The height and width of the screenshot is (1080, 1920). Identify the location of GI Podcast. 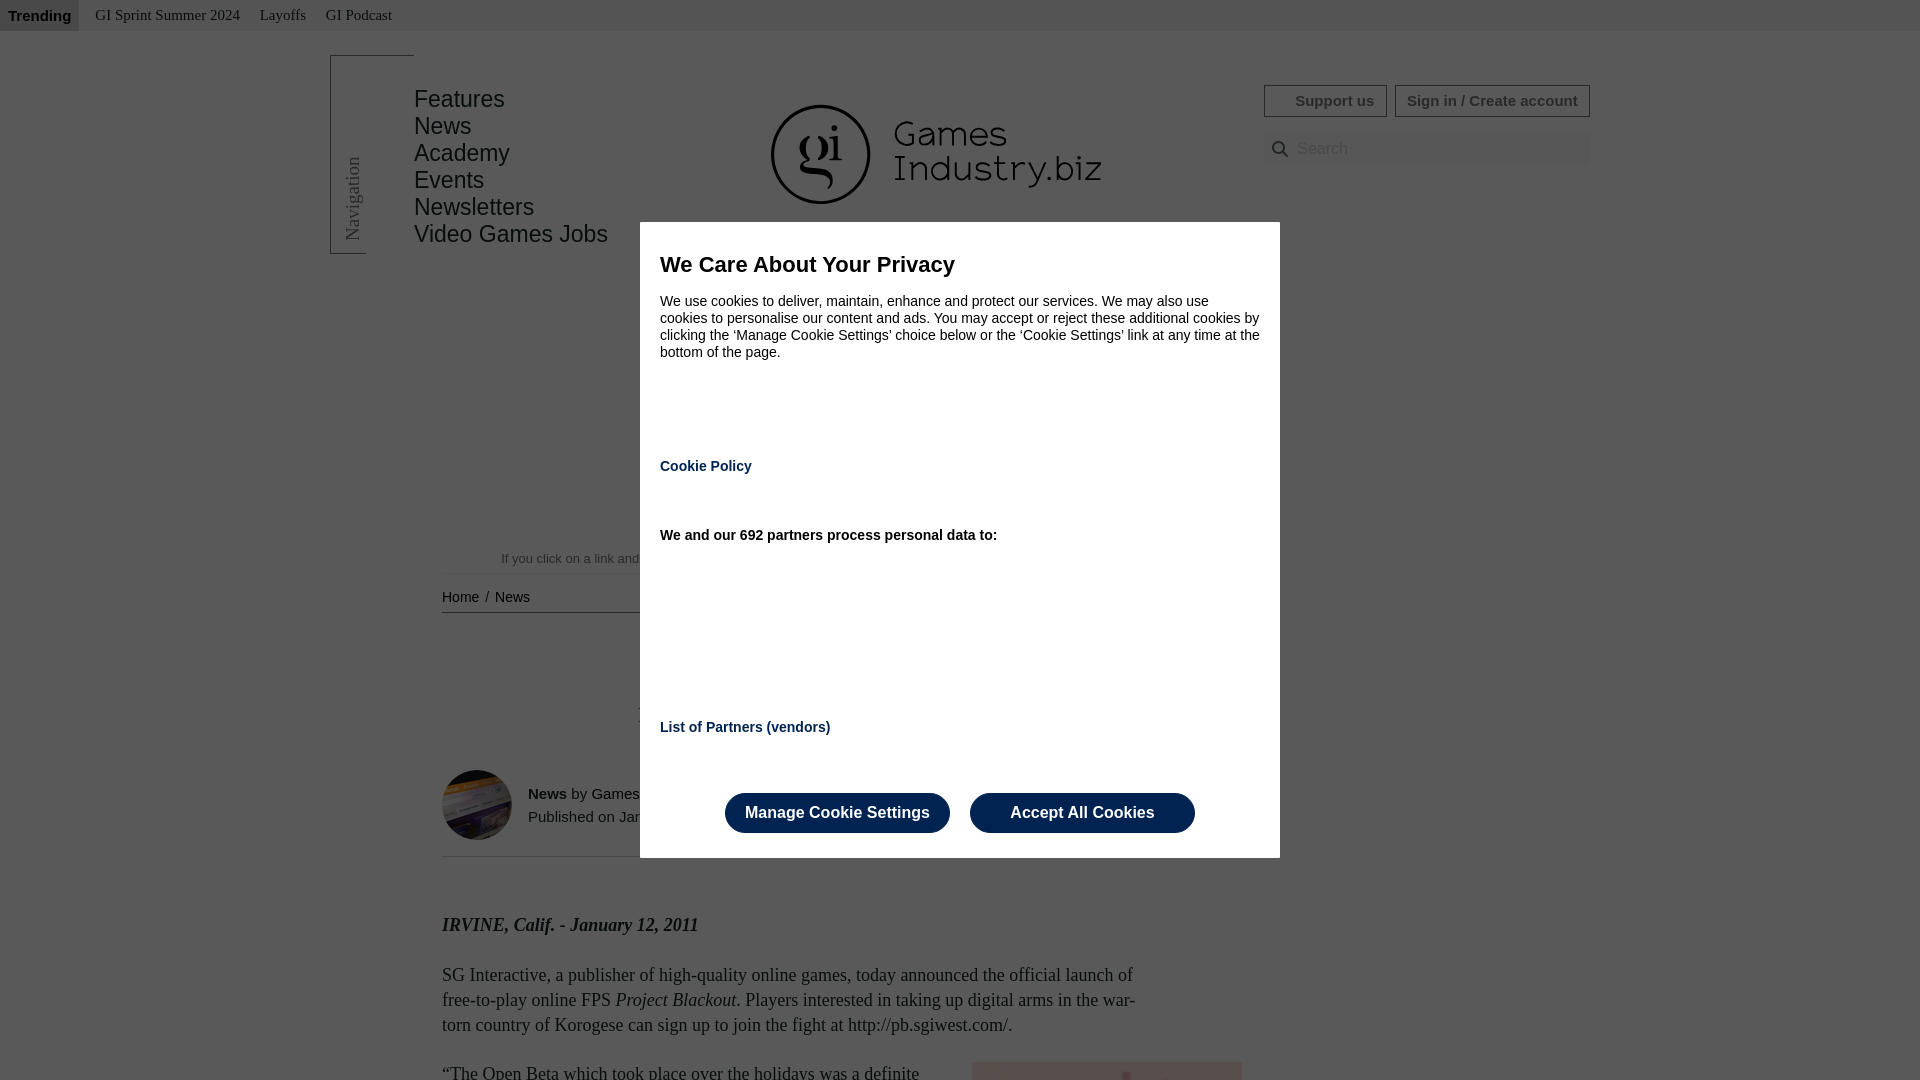
(358, 16).